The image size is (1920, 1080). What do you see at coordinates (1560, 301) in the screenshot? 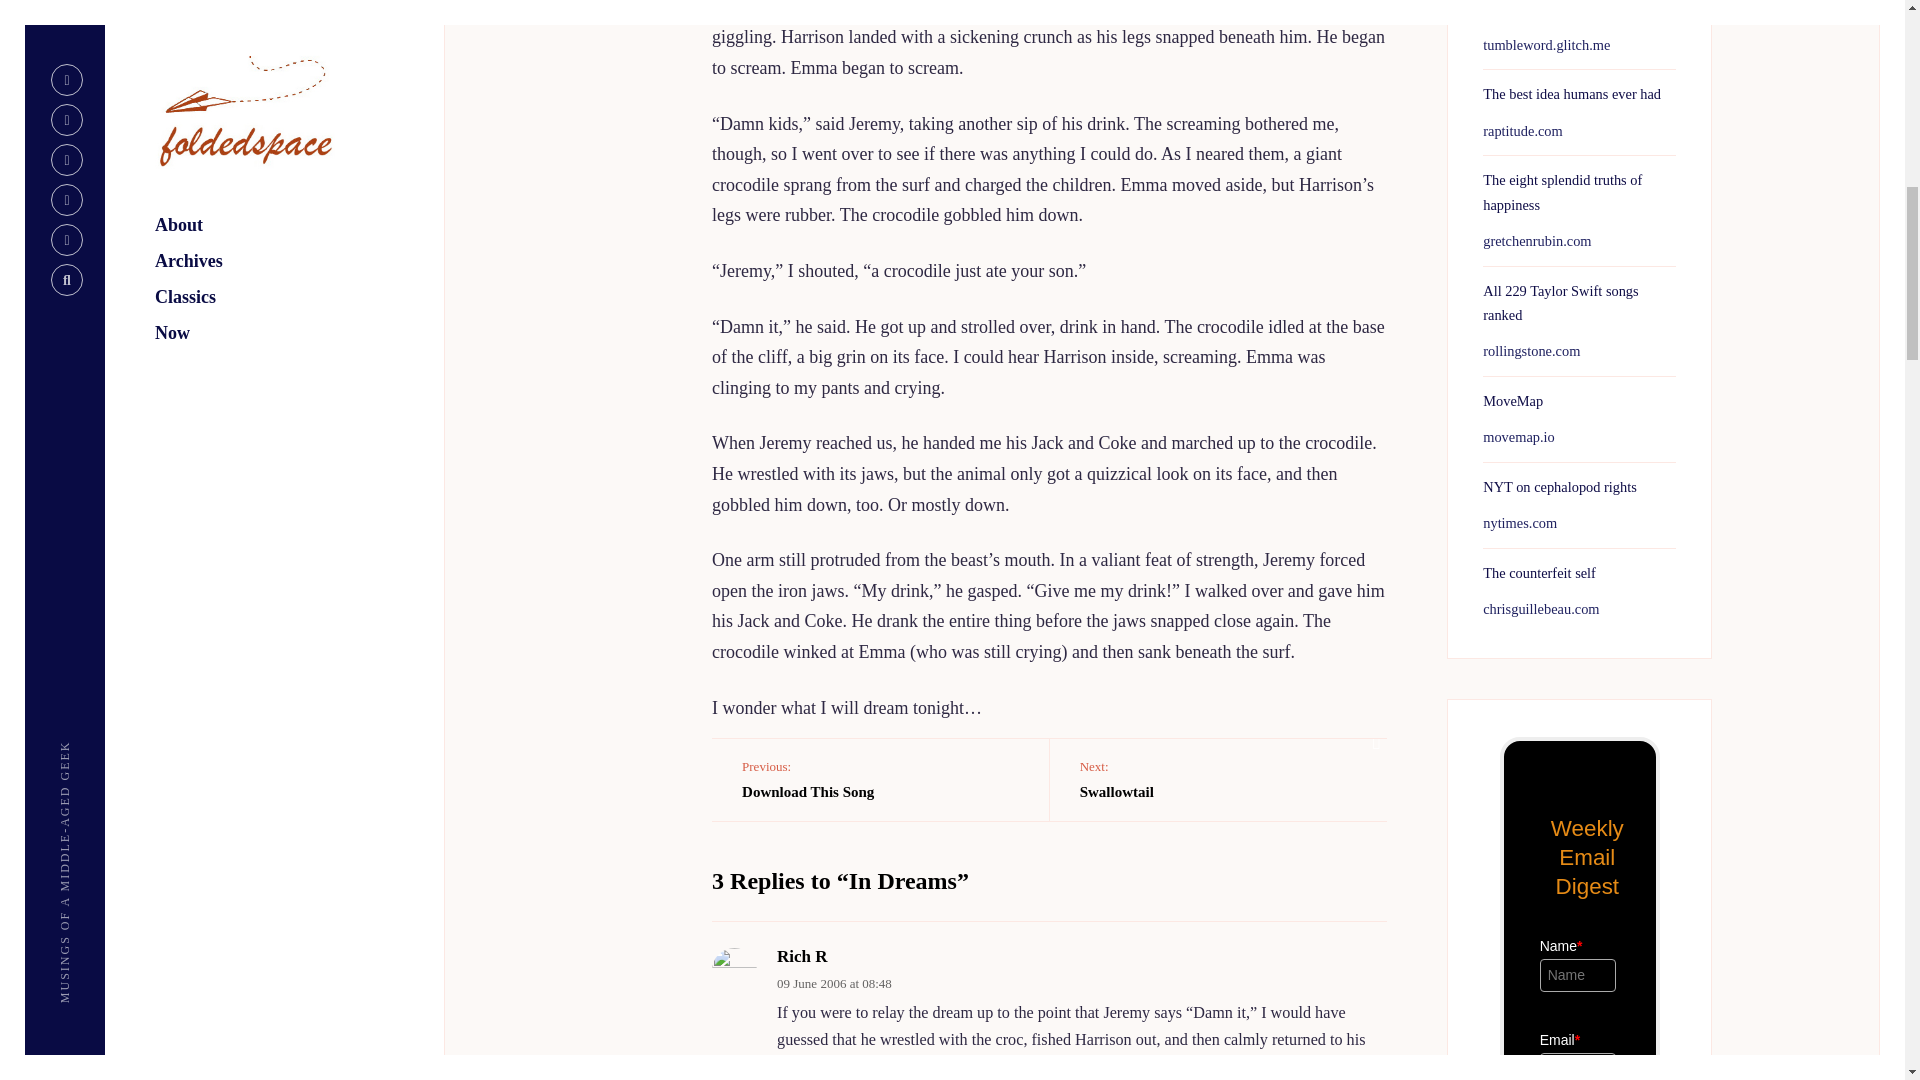
I see `All 229 Taylor Swift songs ranked` at bounding box center [1560, 301].